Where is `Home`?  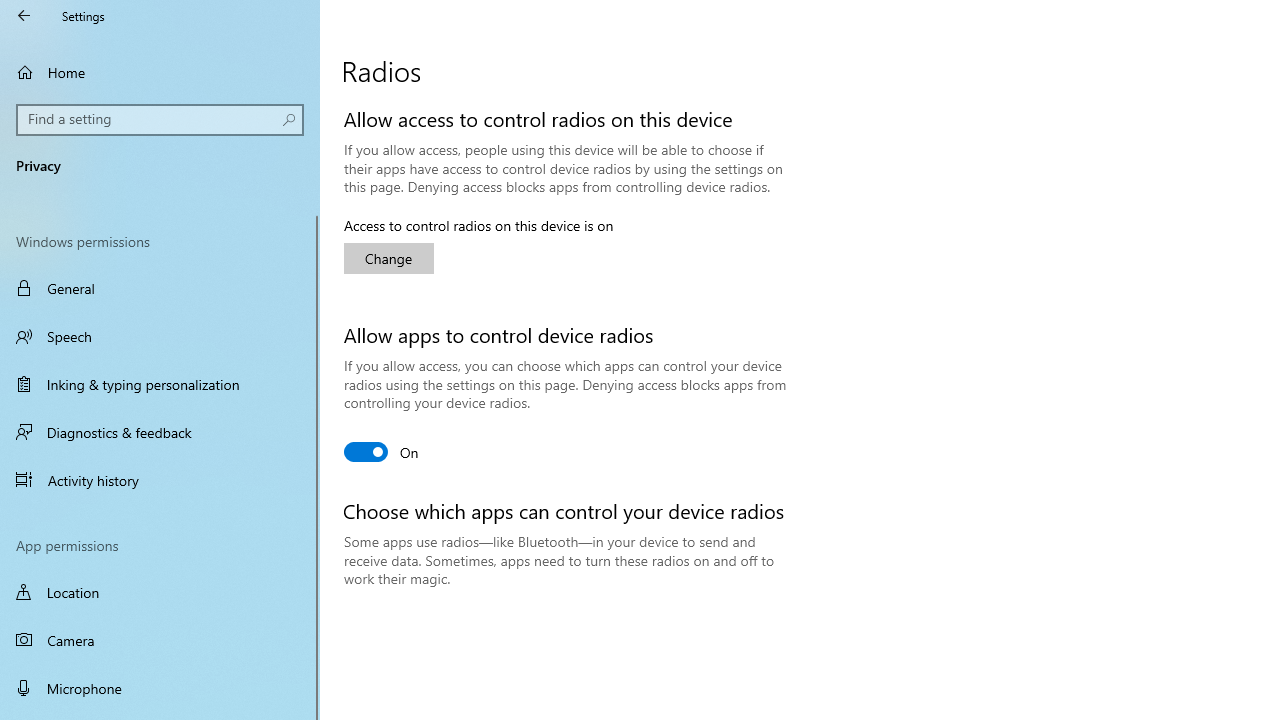
Home is located at coordinates (160, 72).